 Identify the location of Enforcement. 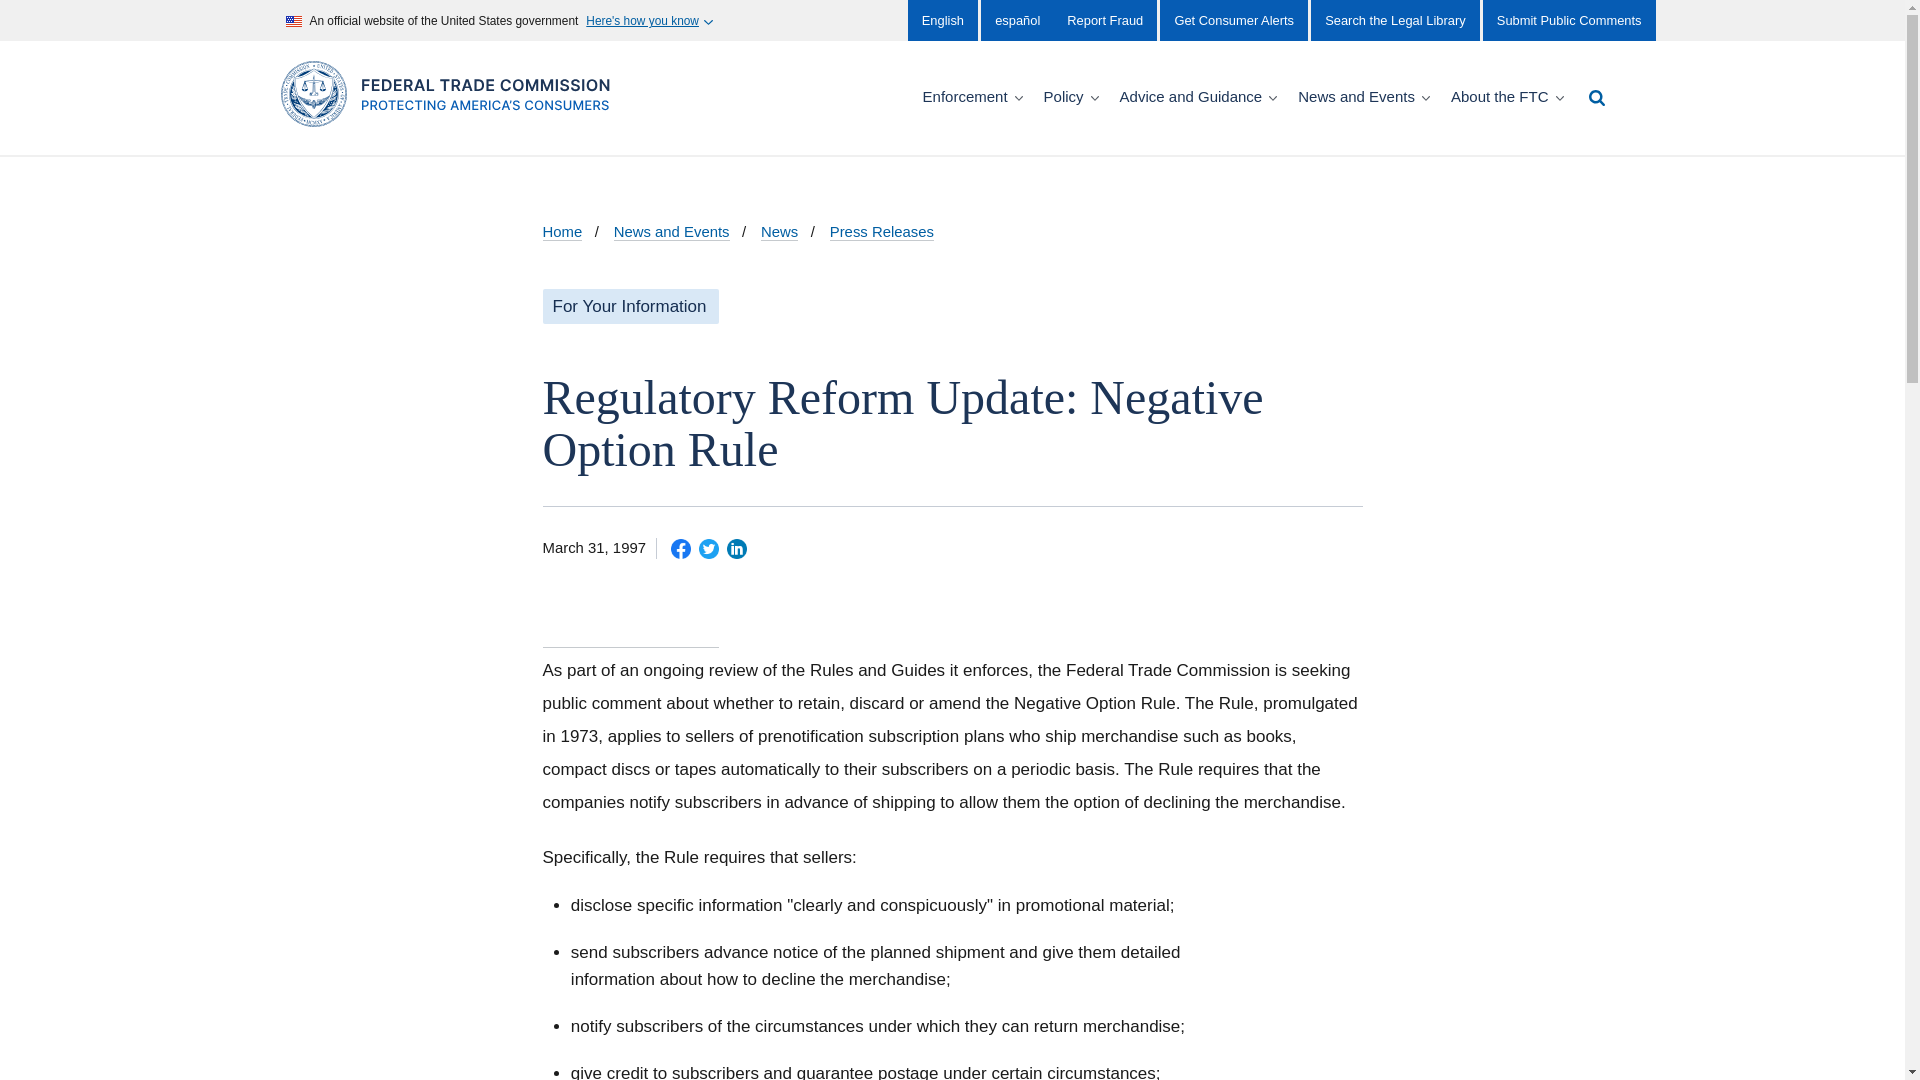
(975, 98).